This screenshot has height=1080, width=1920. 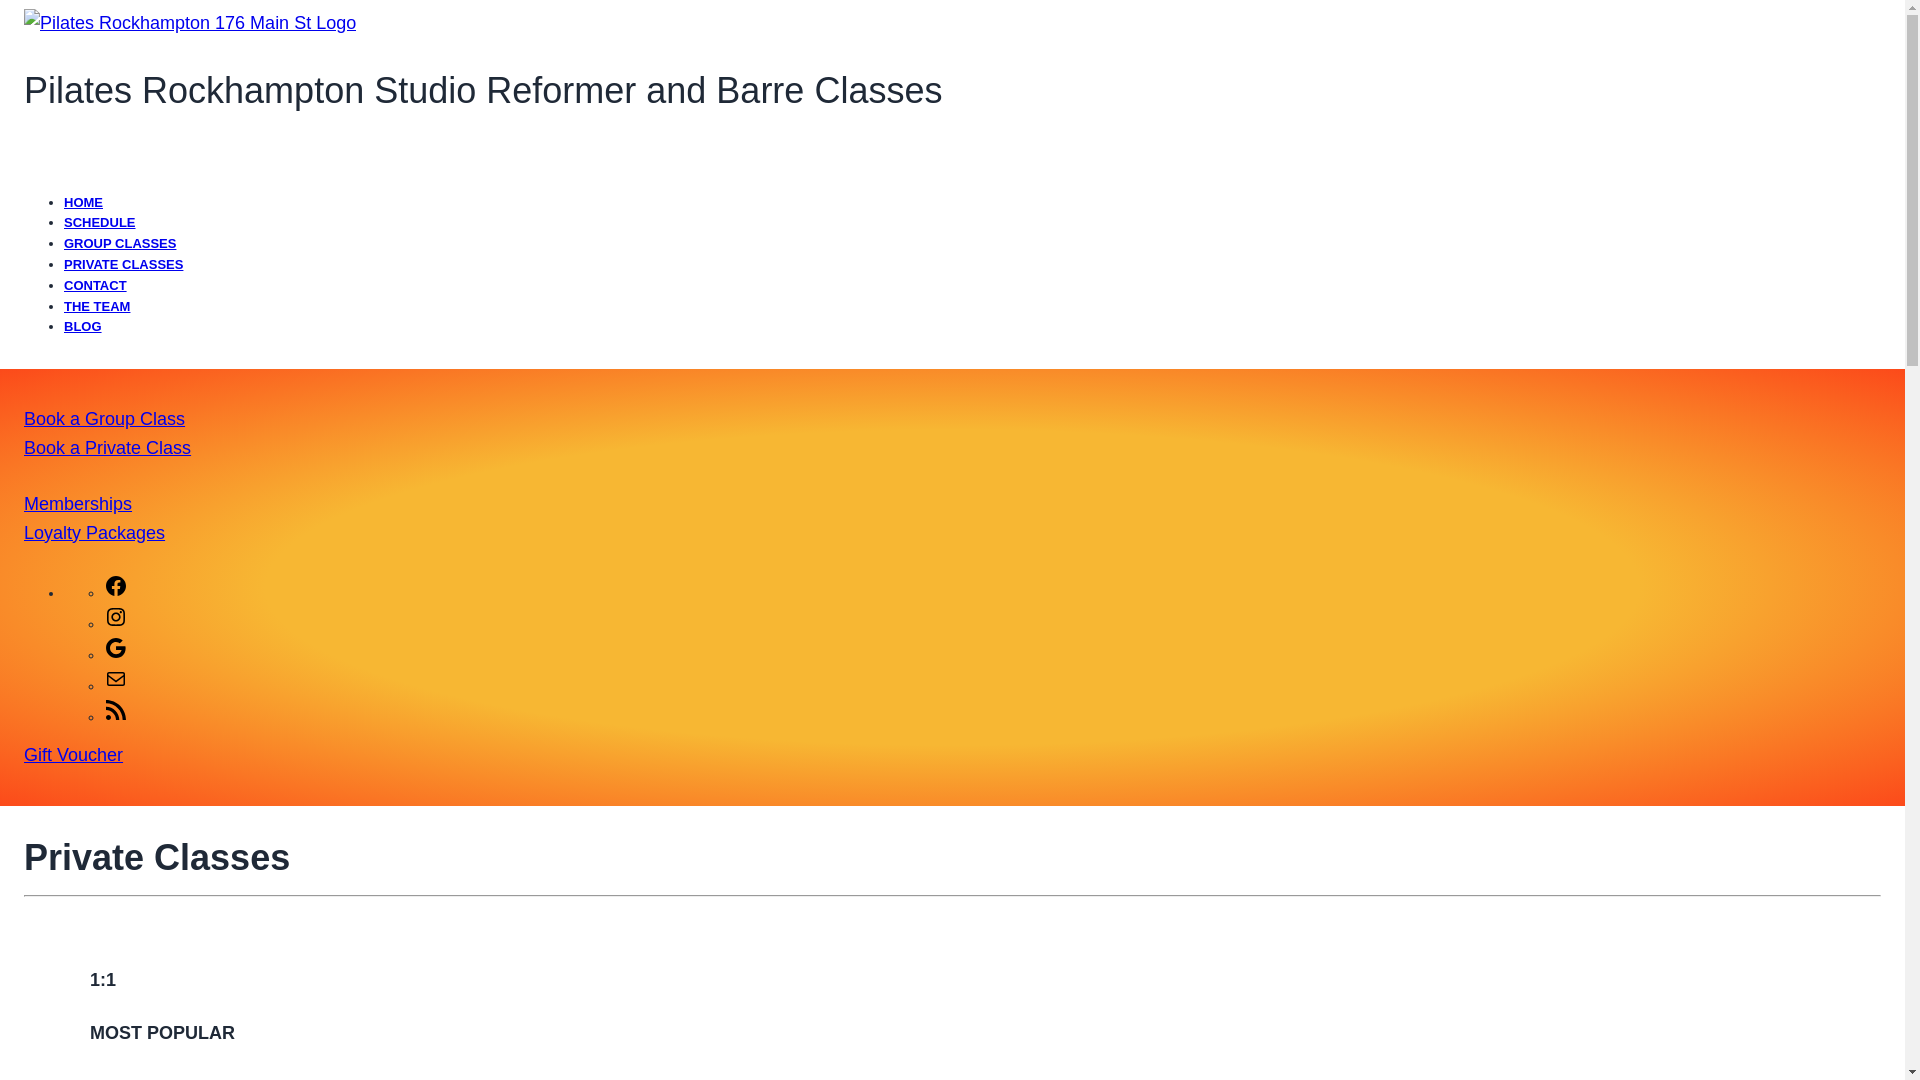 I want to click on Contact, so click(x=94, y=284).